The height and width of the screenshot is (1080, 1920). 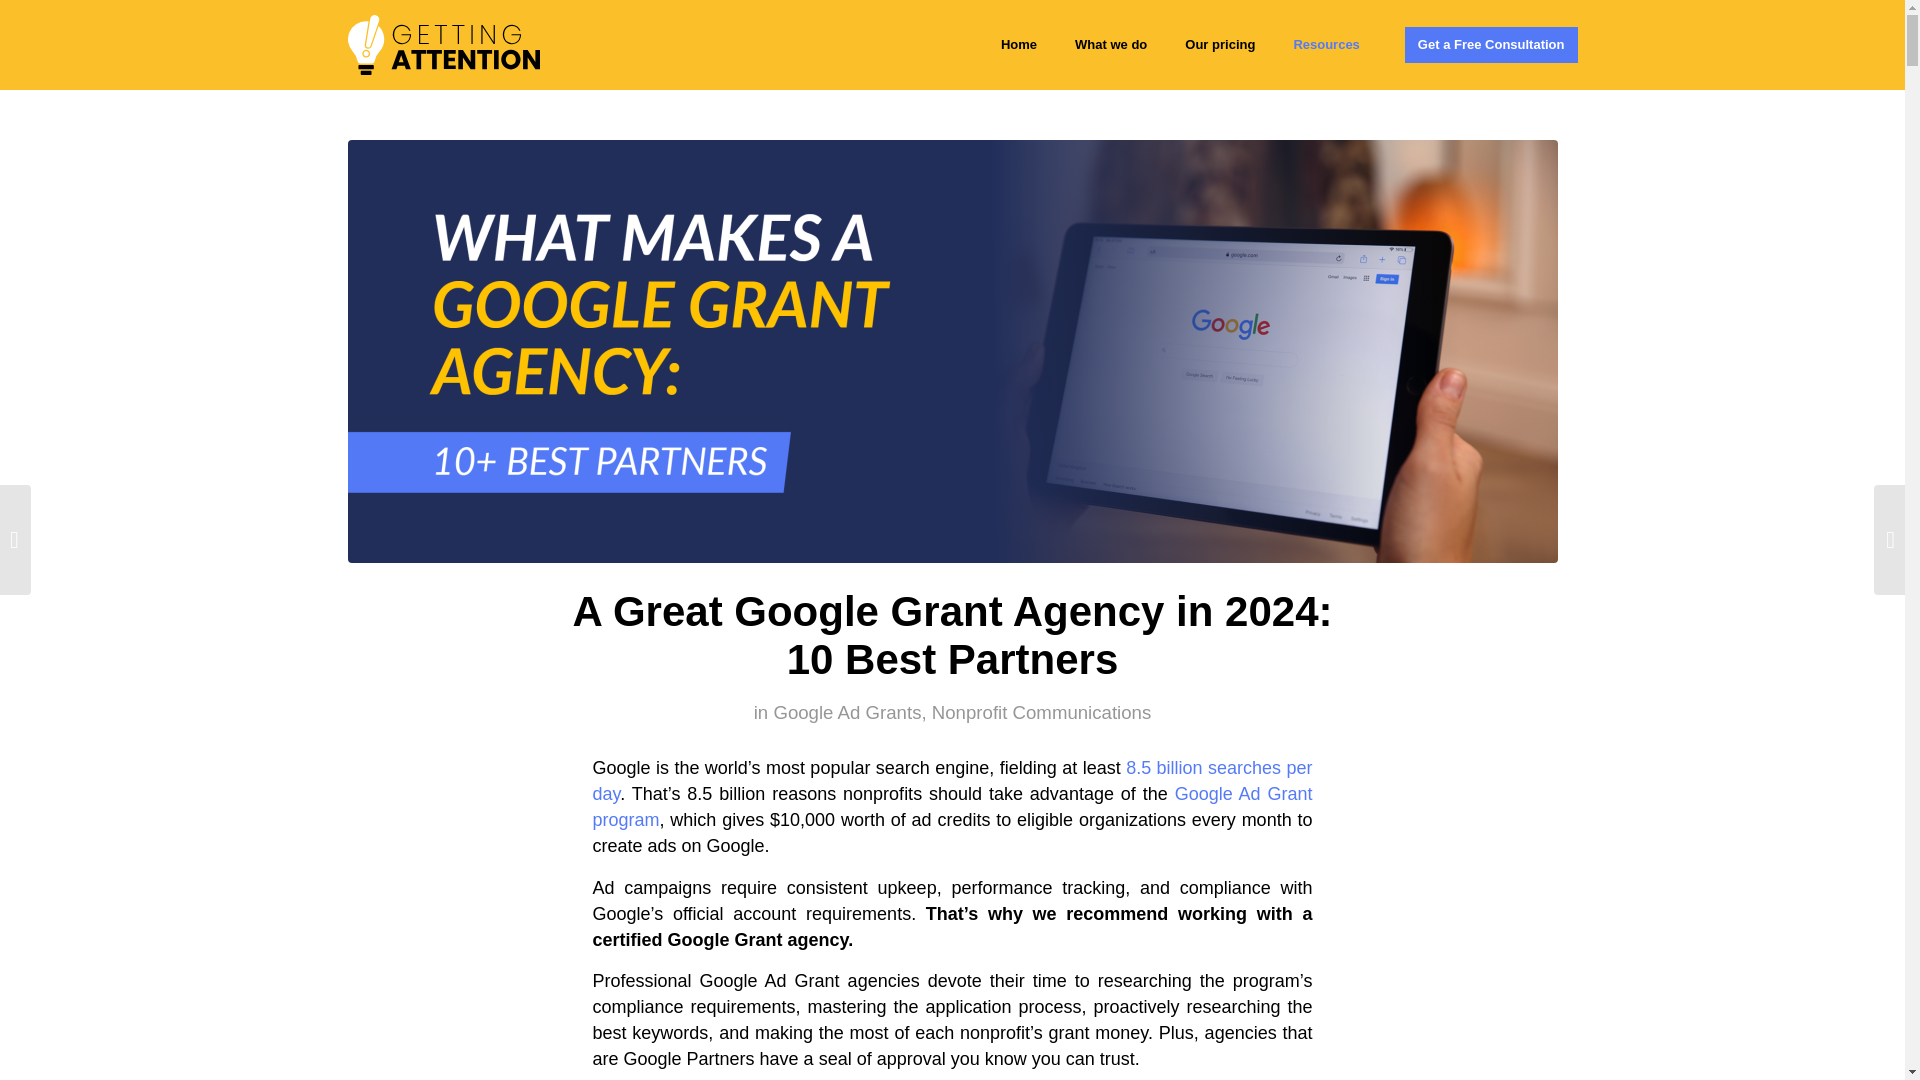 I want to click on Google Ad Grants, so click(x=847, y=712).